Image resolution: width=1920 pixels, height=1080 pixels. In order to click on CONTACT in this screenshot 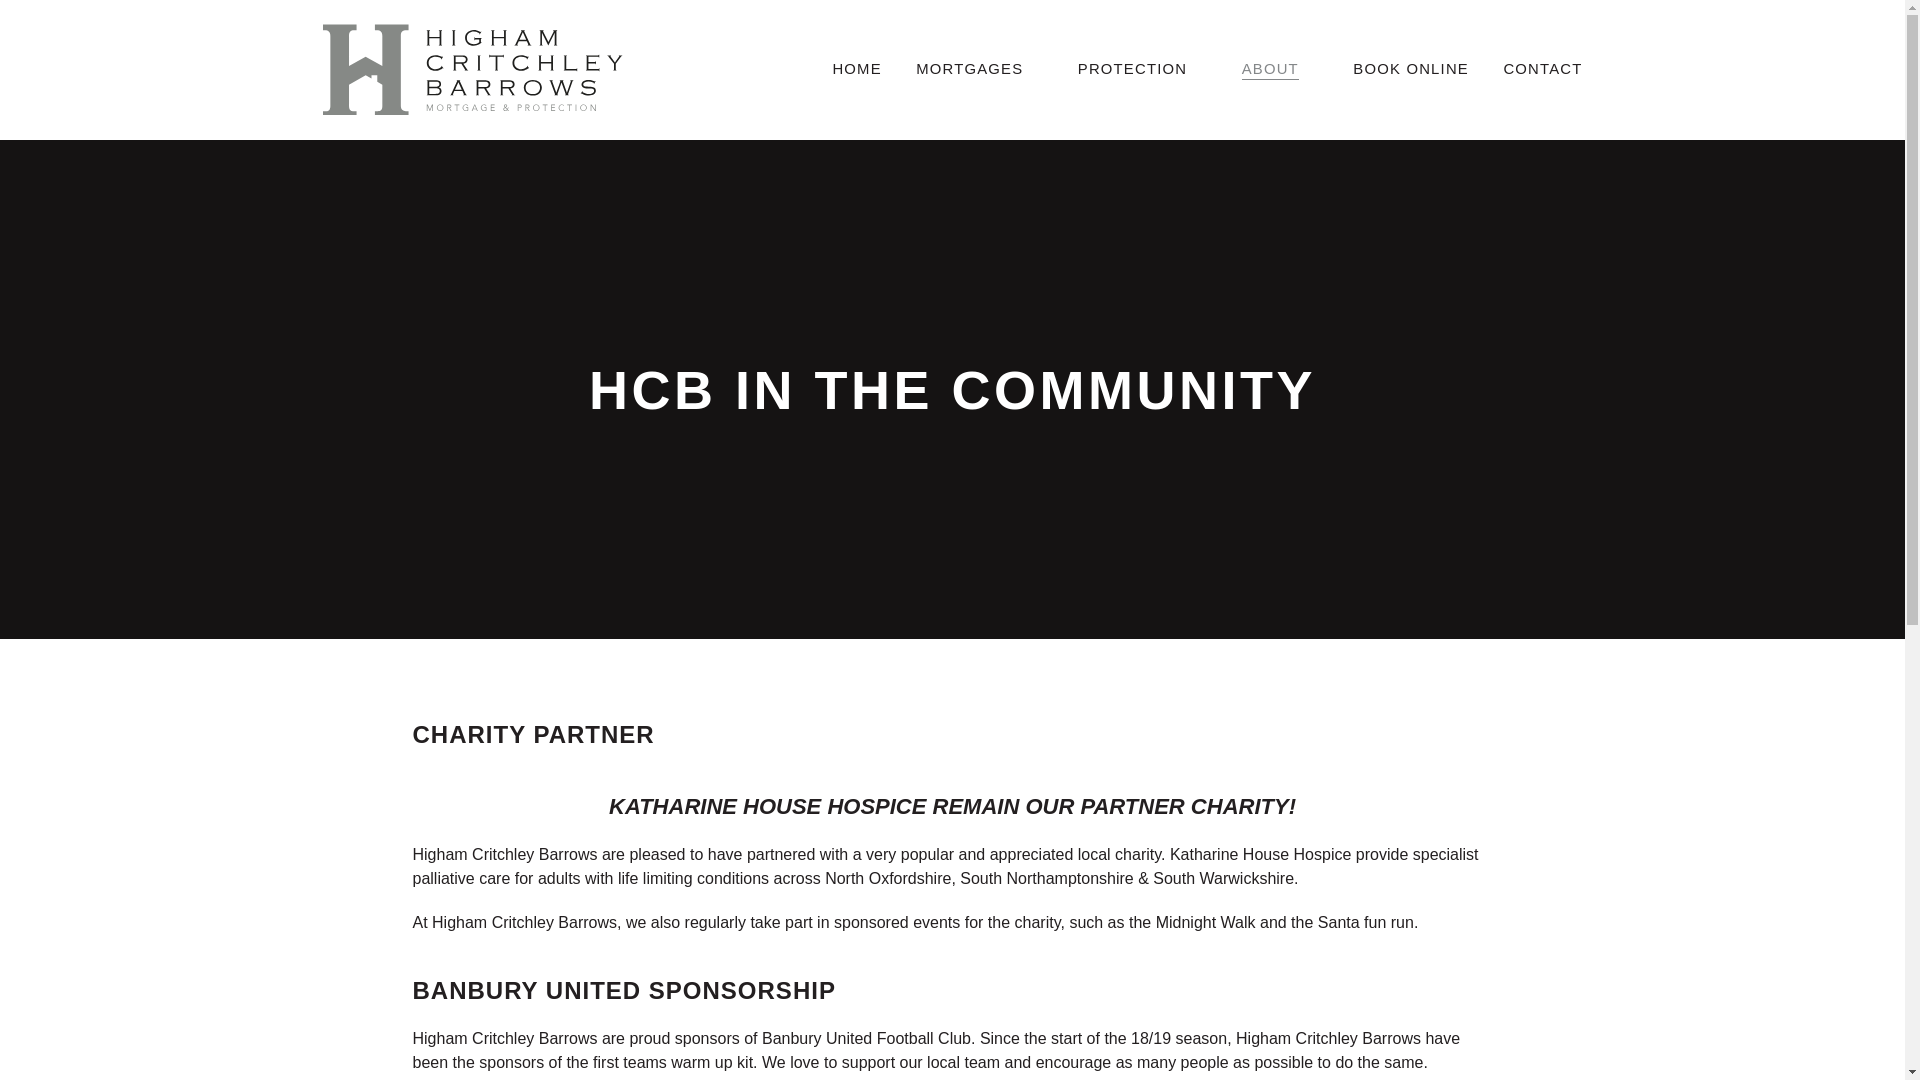, I will do `click(1542, 70)`.